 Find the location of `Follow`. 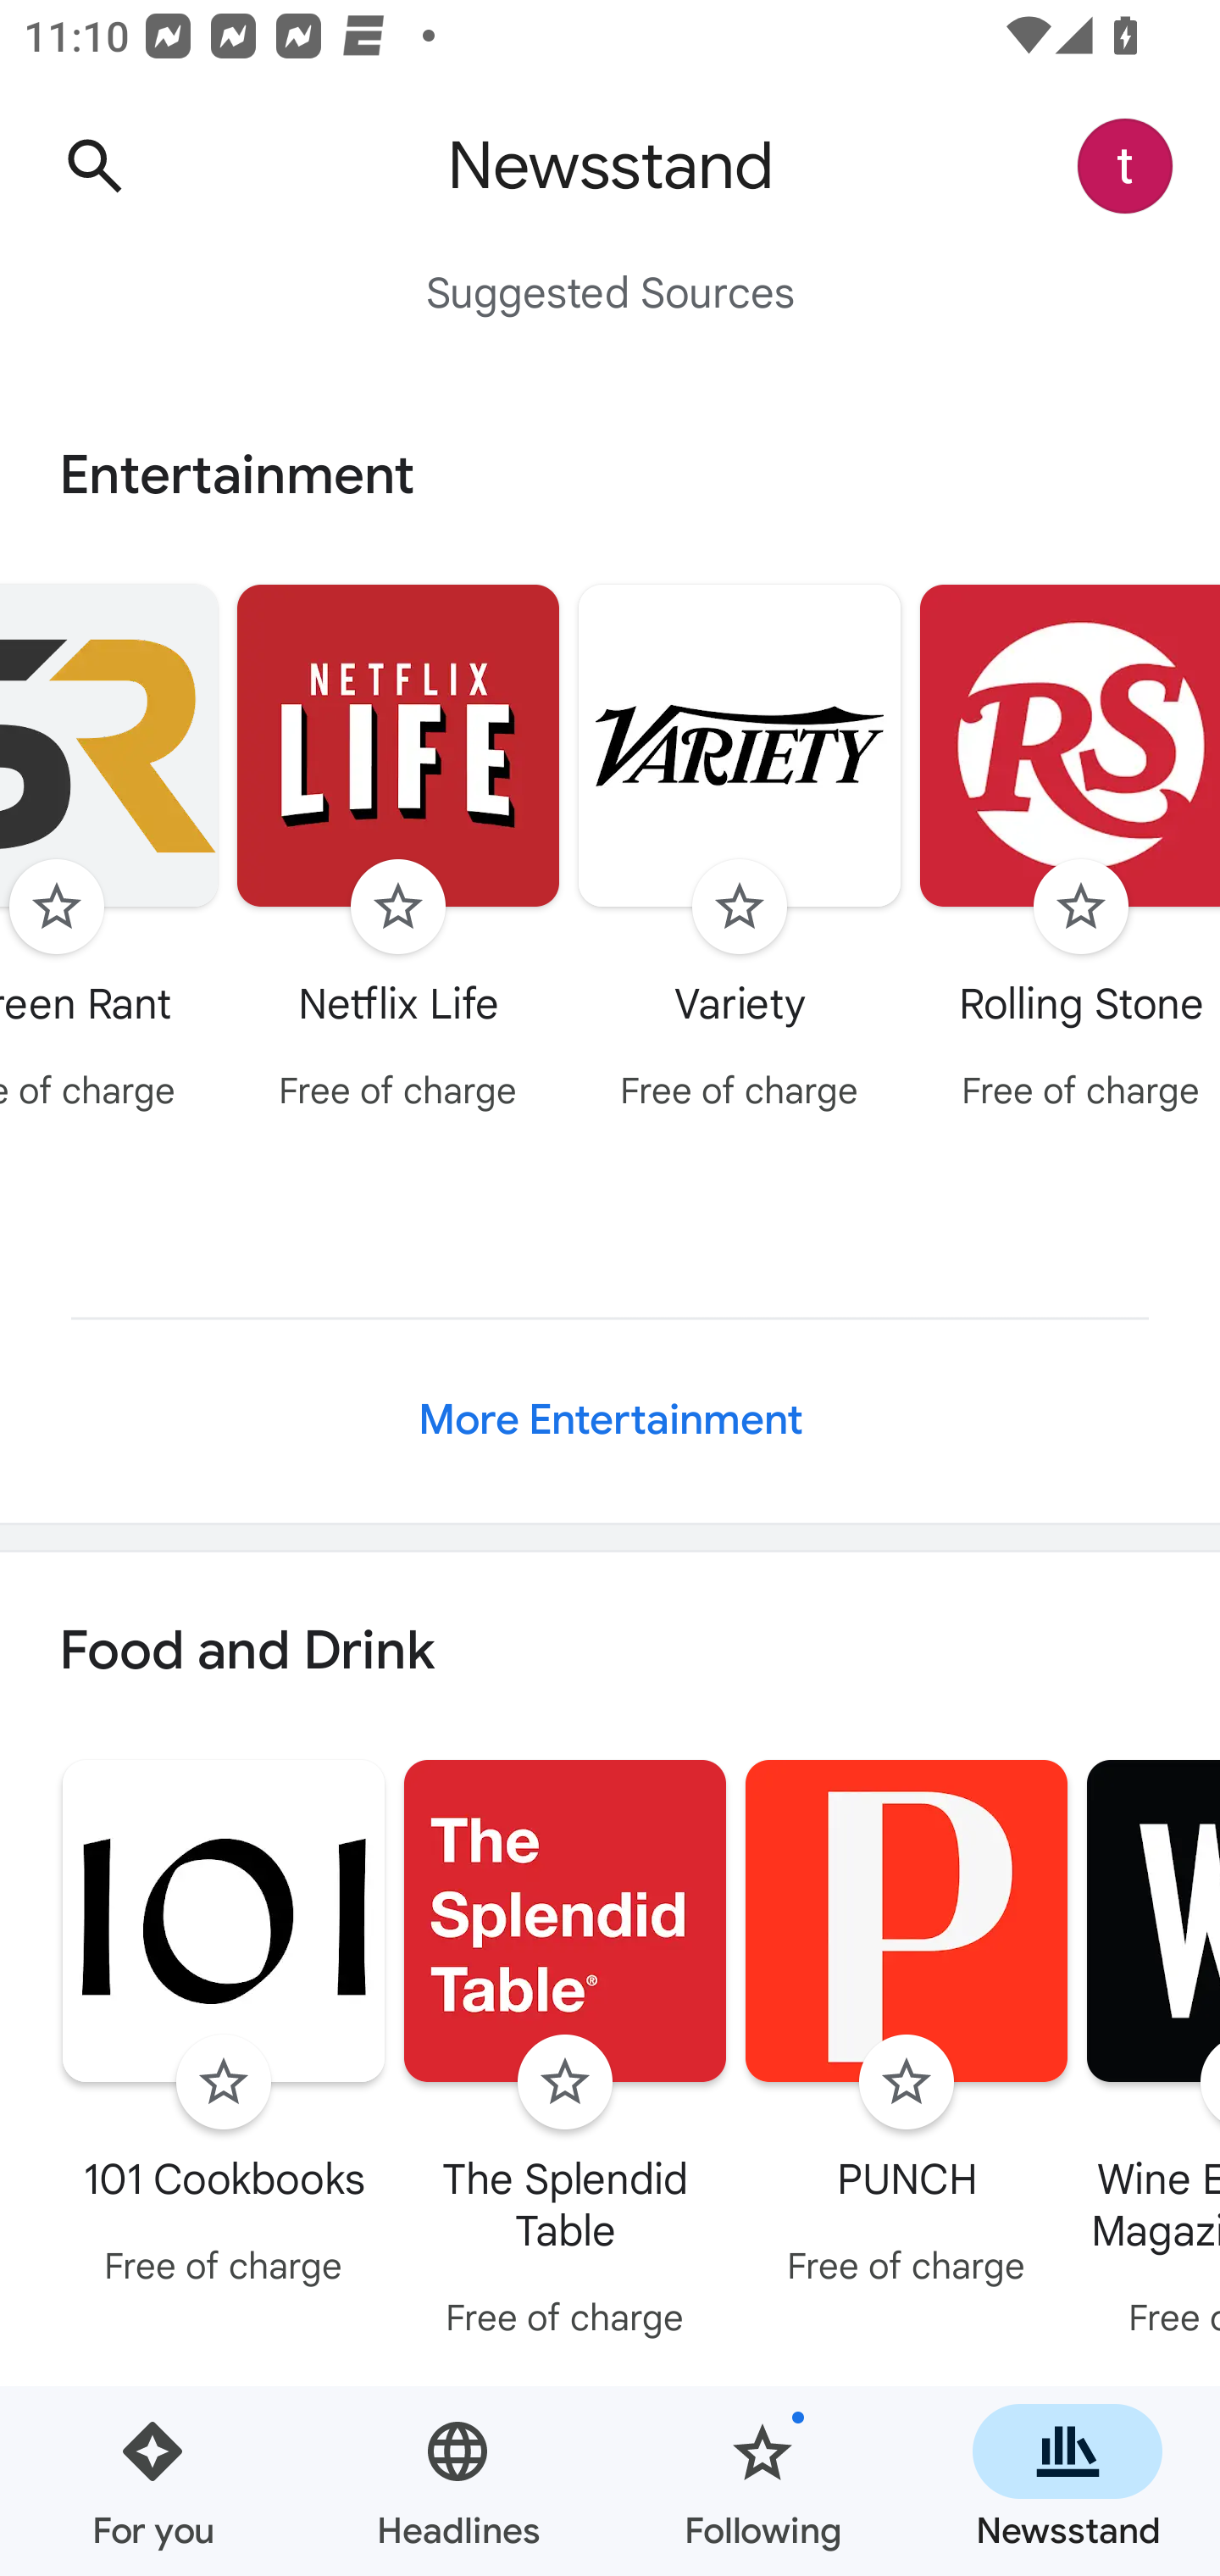

Follow is located at coordinates (56, 907).